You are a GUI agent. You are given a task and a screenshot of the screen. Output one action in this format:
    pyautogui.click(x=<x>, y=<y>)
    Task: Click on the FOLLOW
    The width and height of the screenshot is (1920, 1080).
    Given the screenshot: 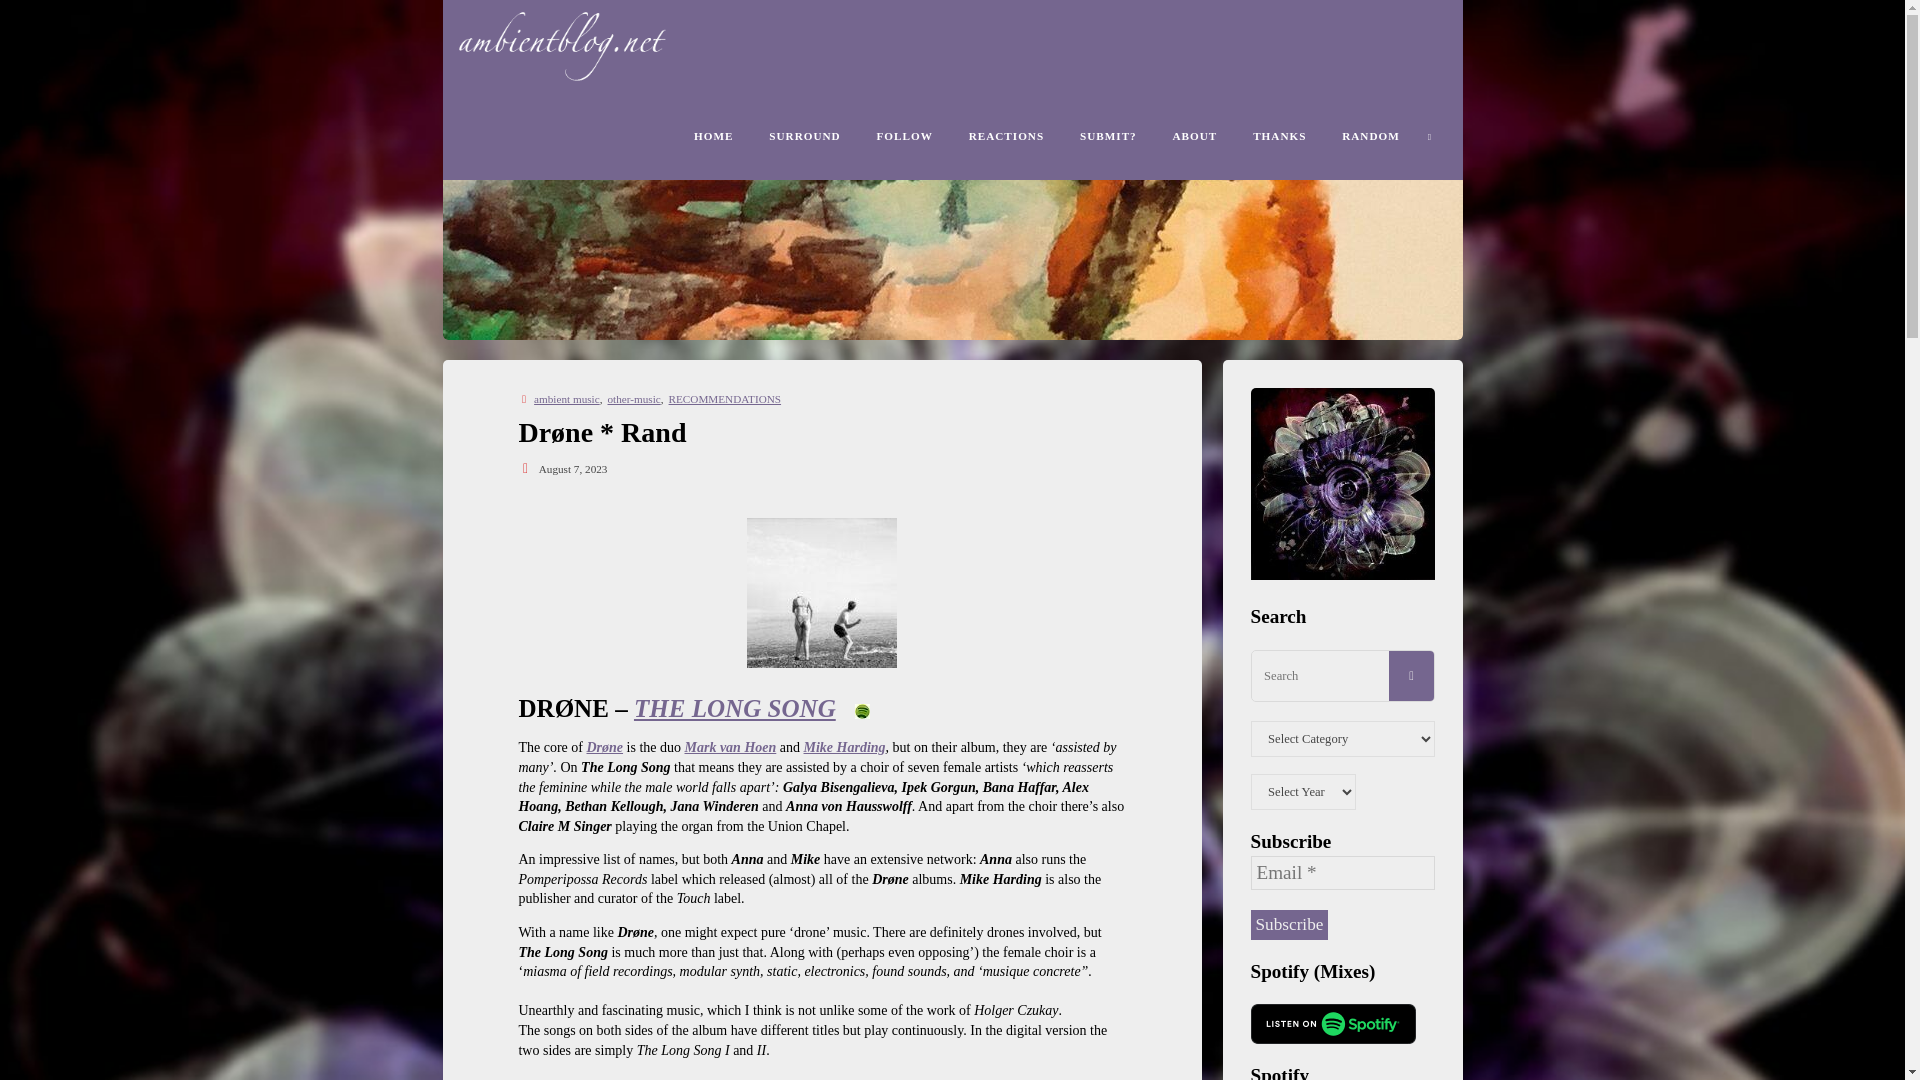 What is the action you would take?
    pyautogui.click(x=904, y=134)
    